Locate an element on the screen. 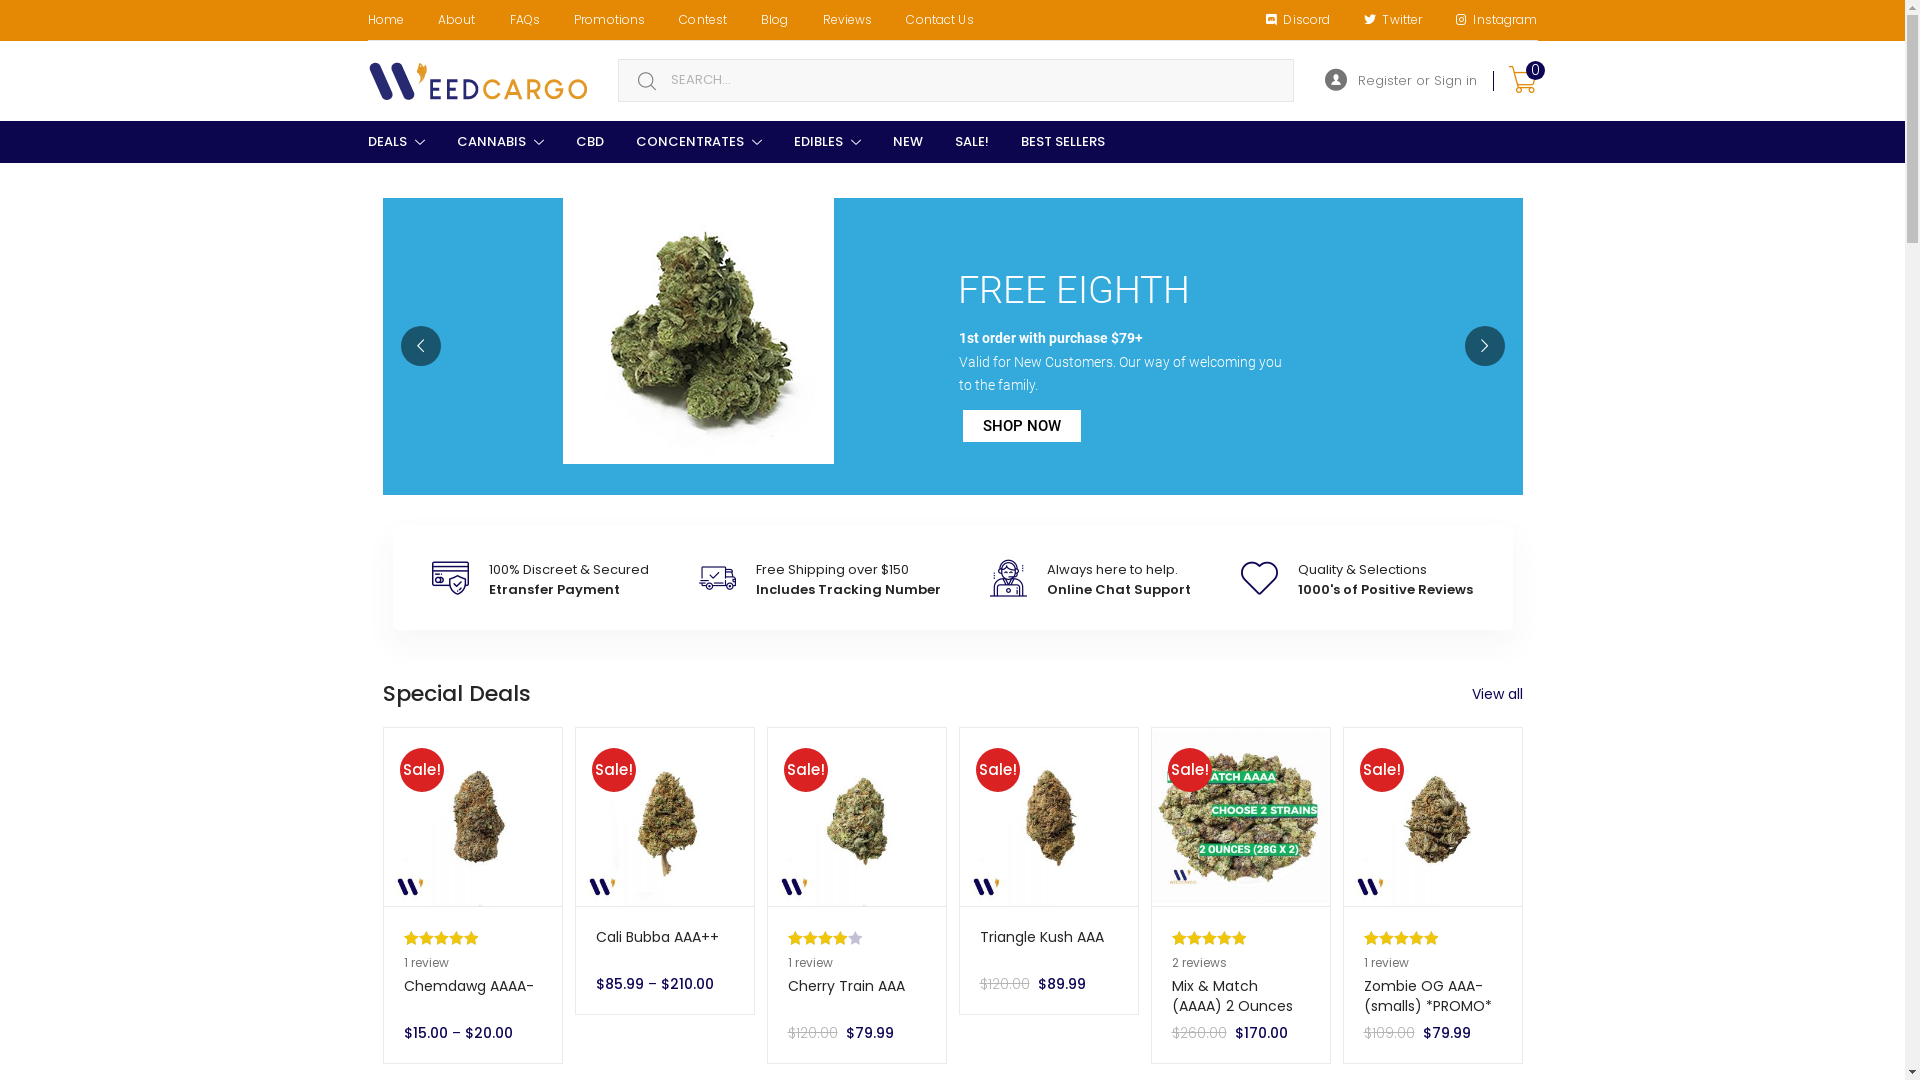 The width and height of the screenshot is (1920, 1080). View all is located at coordinates (1498, 694).